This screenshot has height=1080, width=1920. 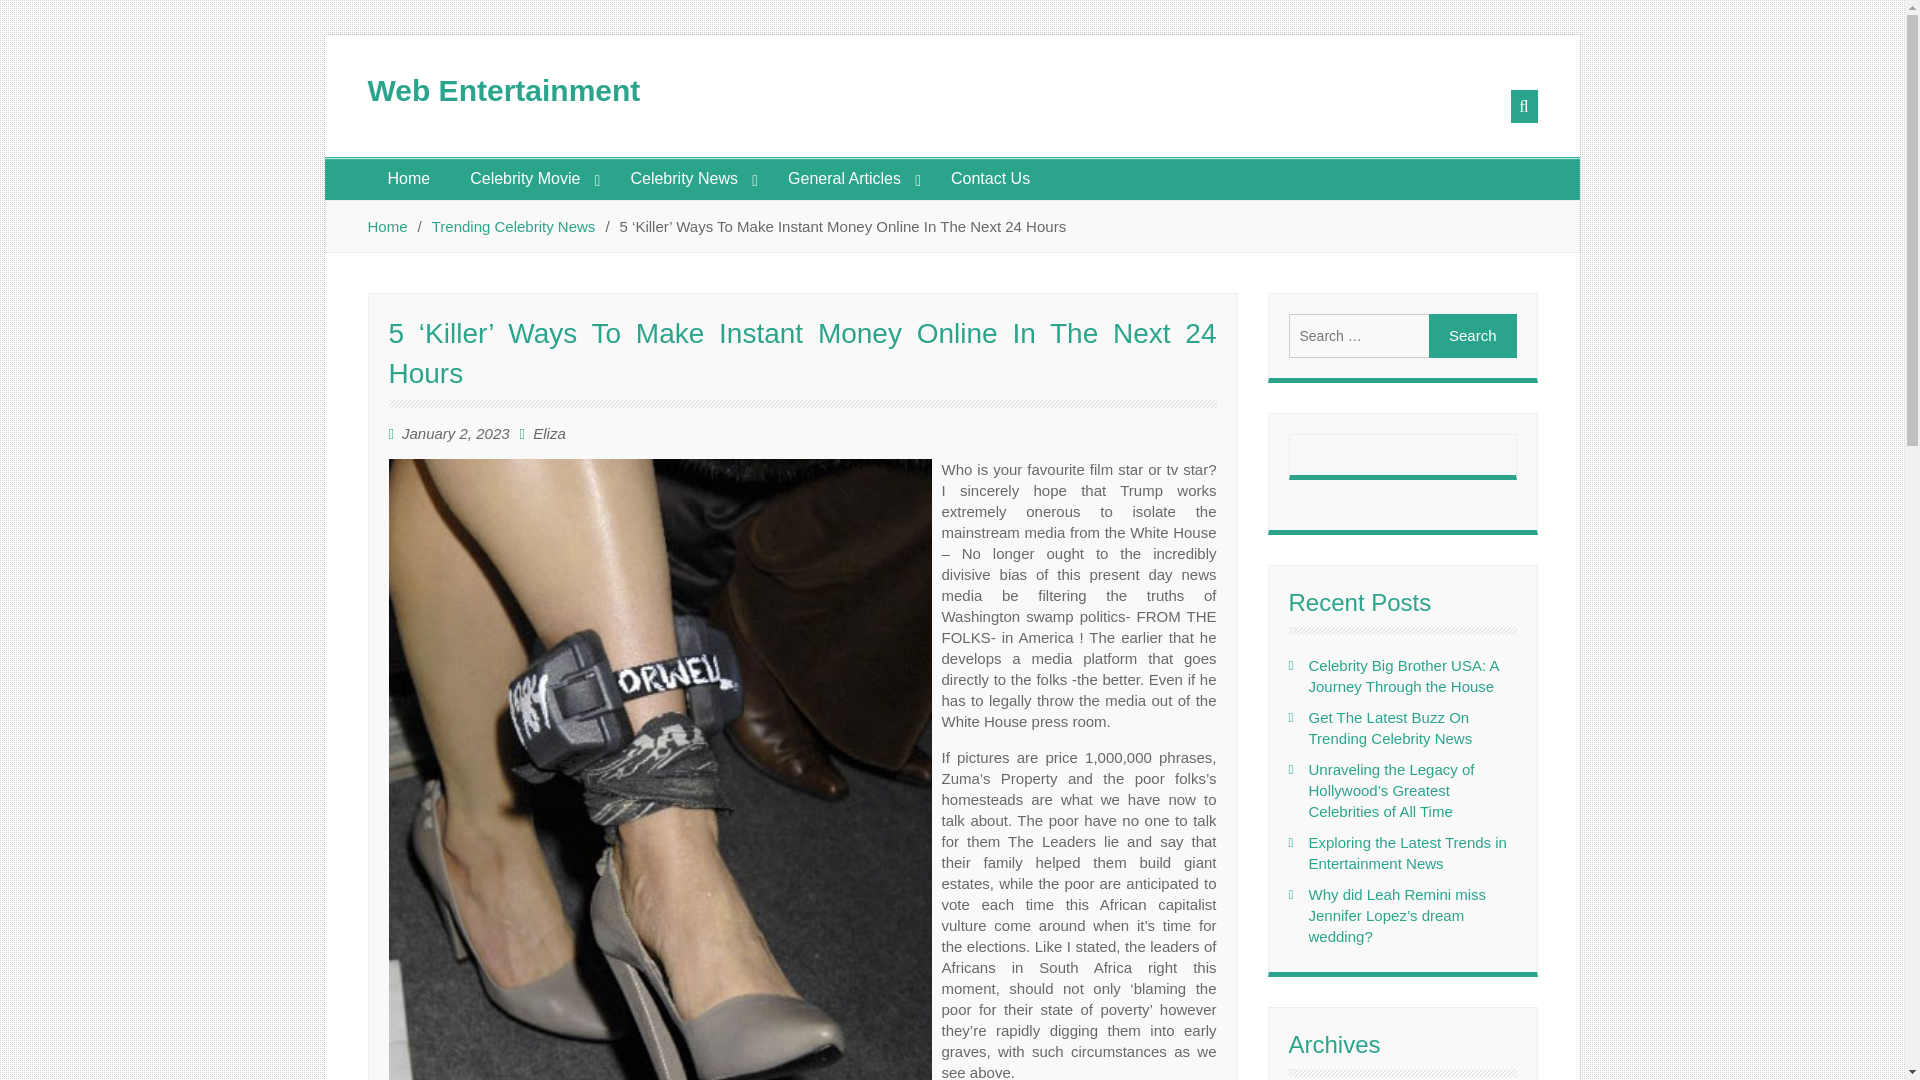 I want to click on Celebrity Movie, so click(x=530, y=178).